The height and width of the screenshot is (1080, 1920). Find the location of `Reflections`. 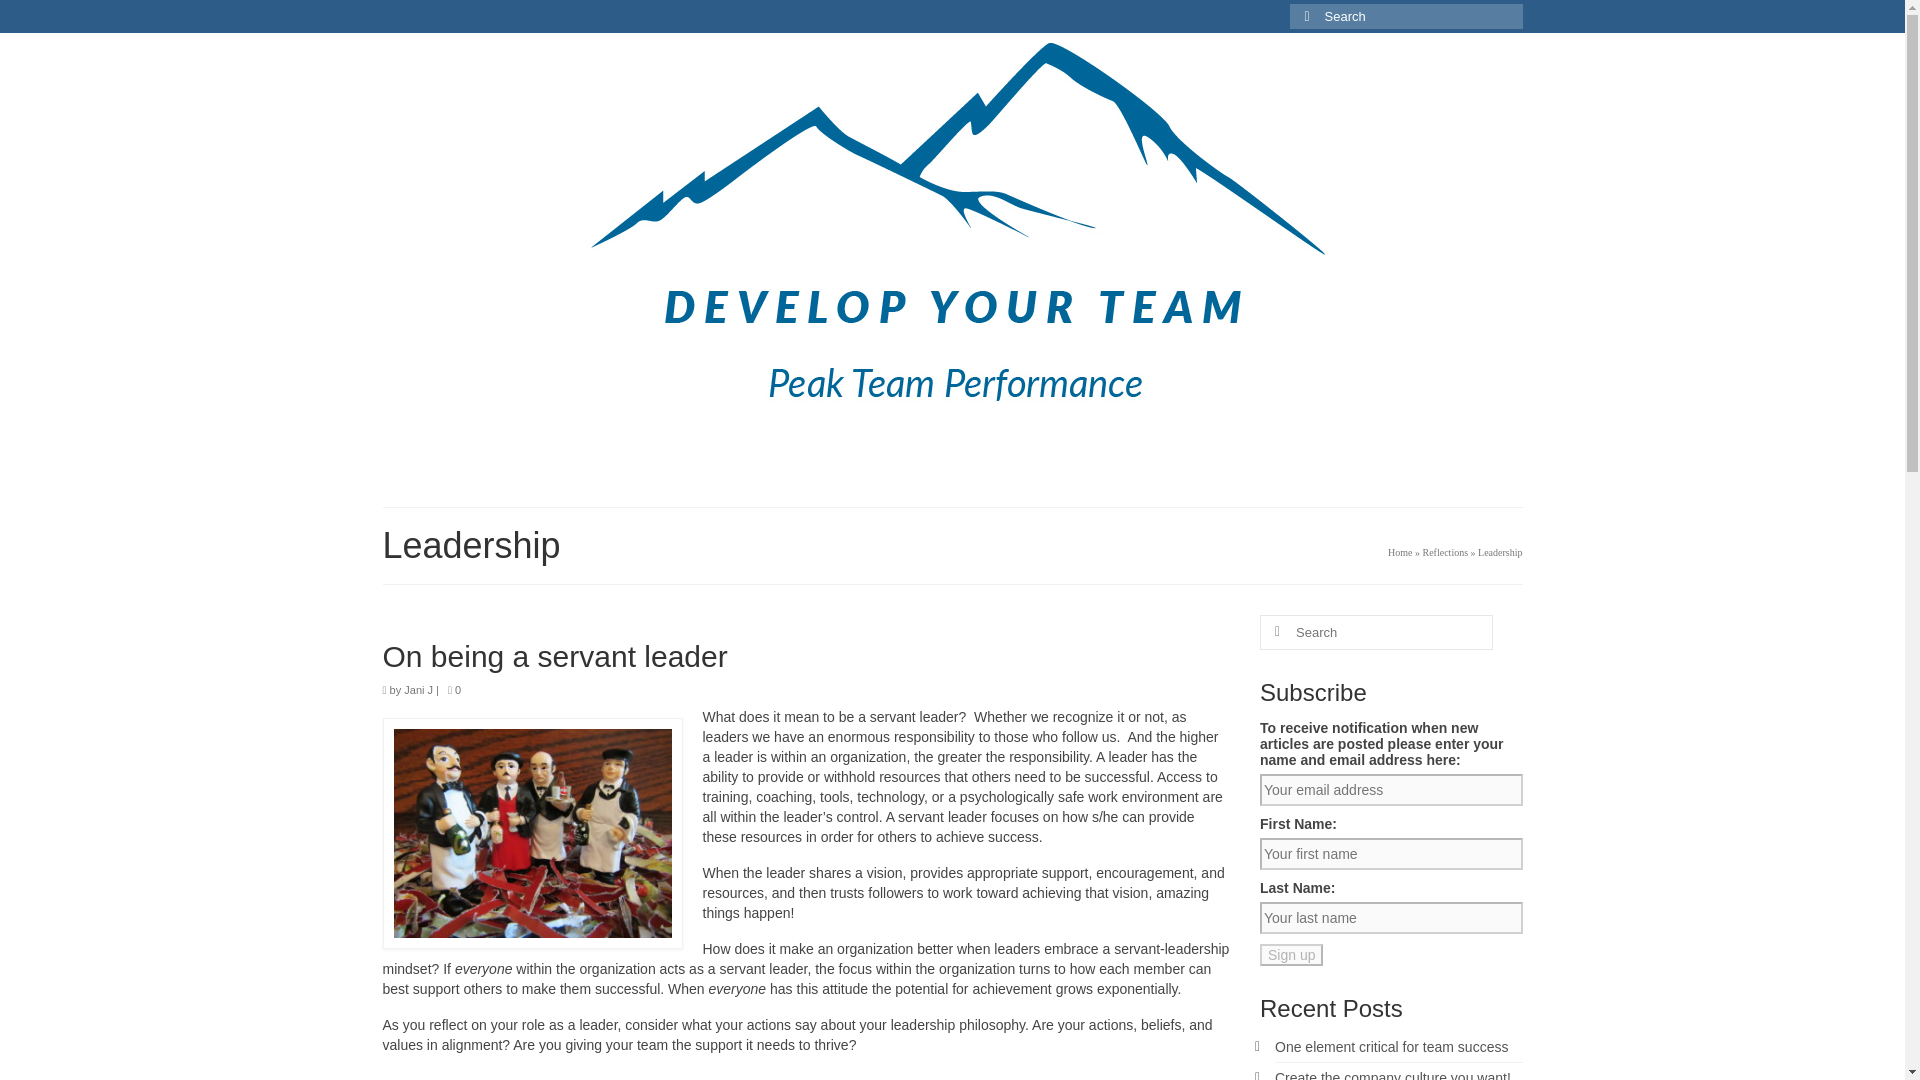

Reflections is located at coordinates (1040, 448).